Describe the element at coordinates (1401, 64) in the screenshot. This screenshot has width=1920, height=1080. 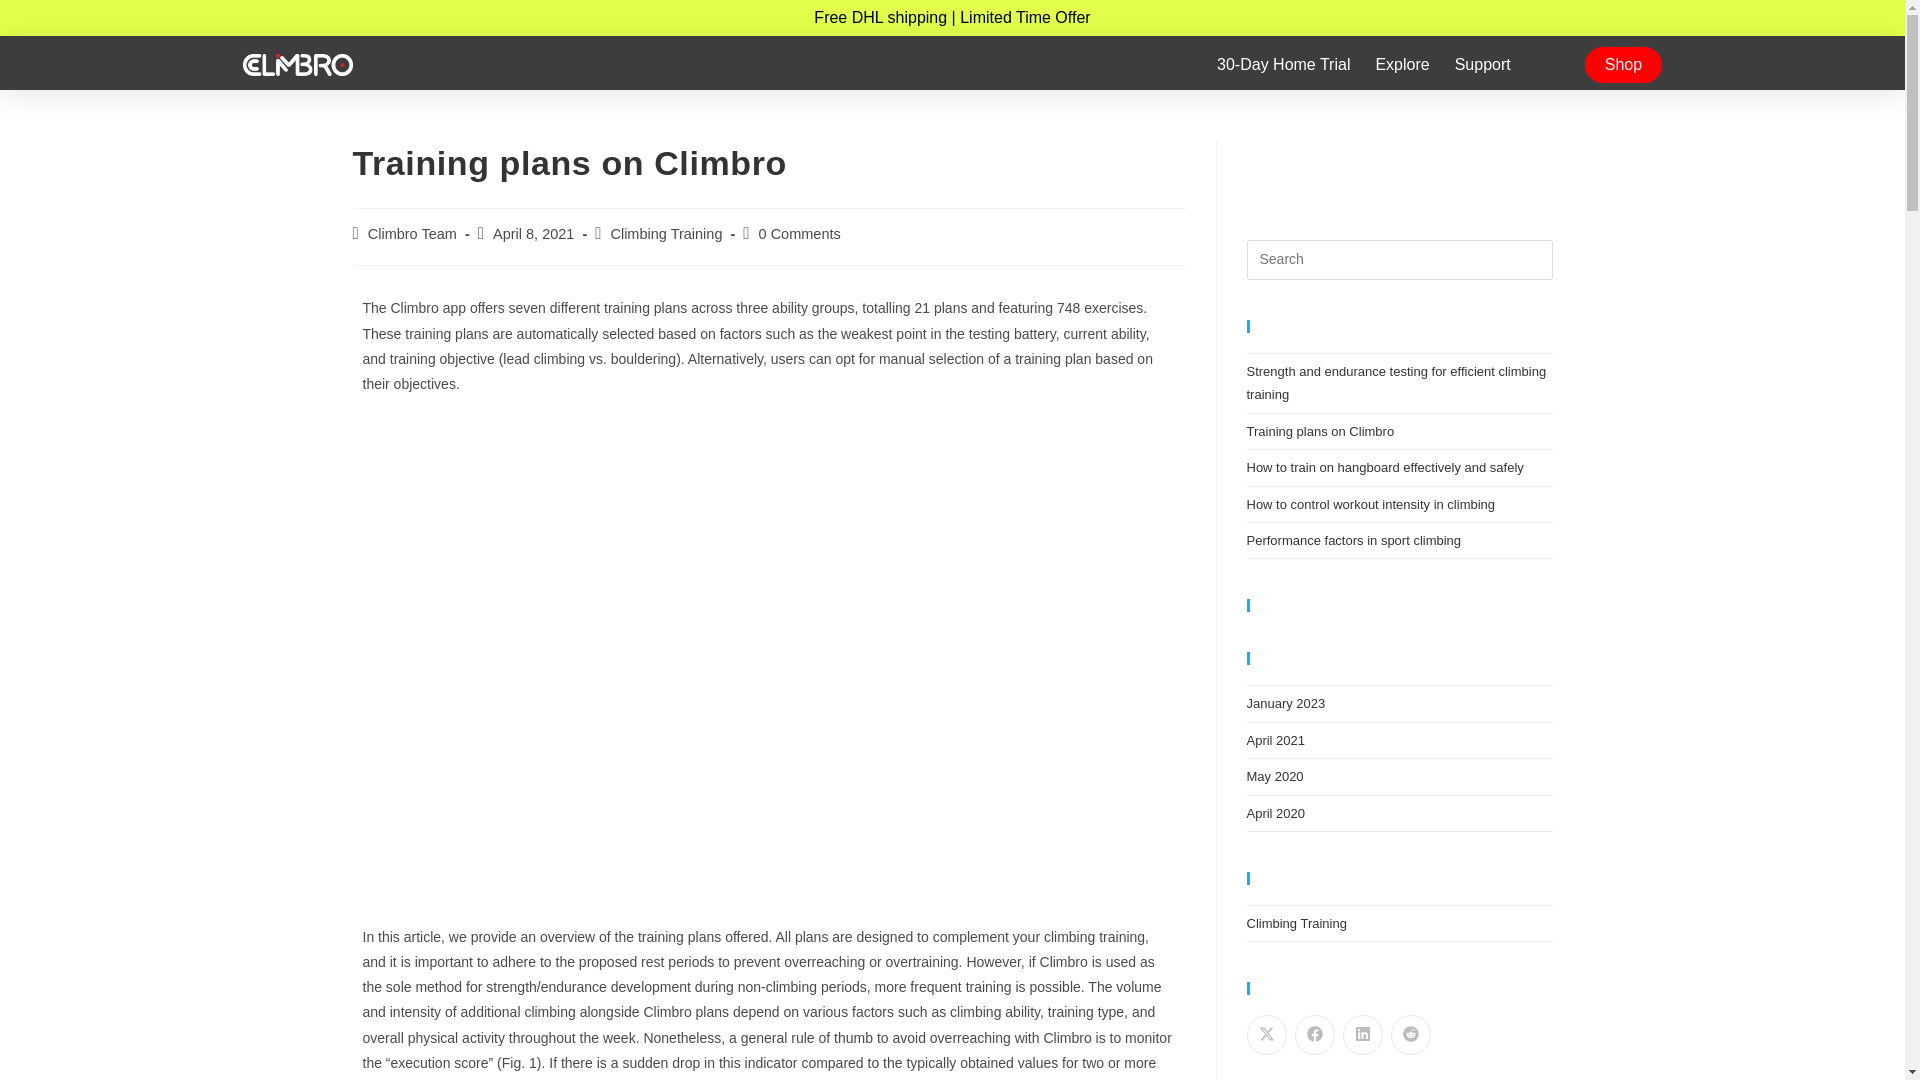
I see `Explore` at that location.